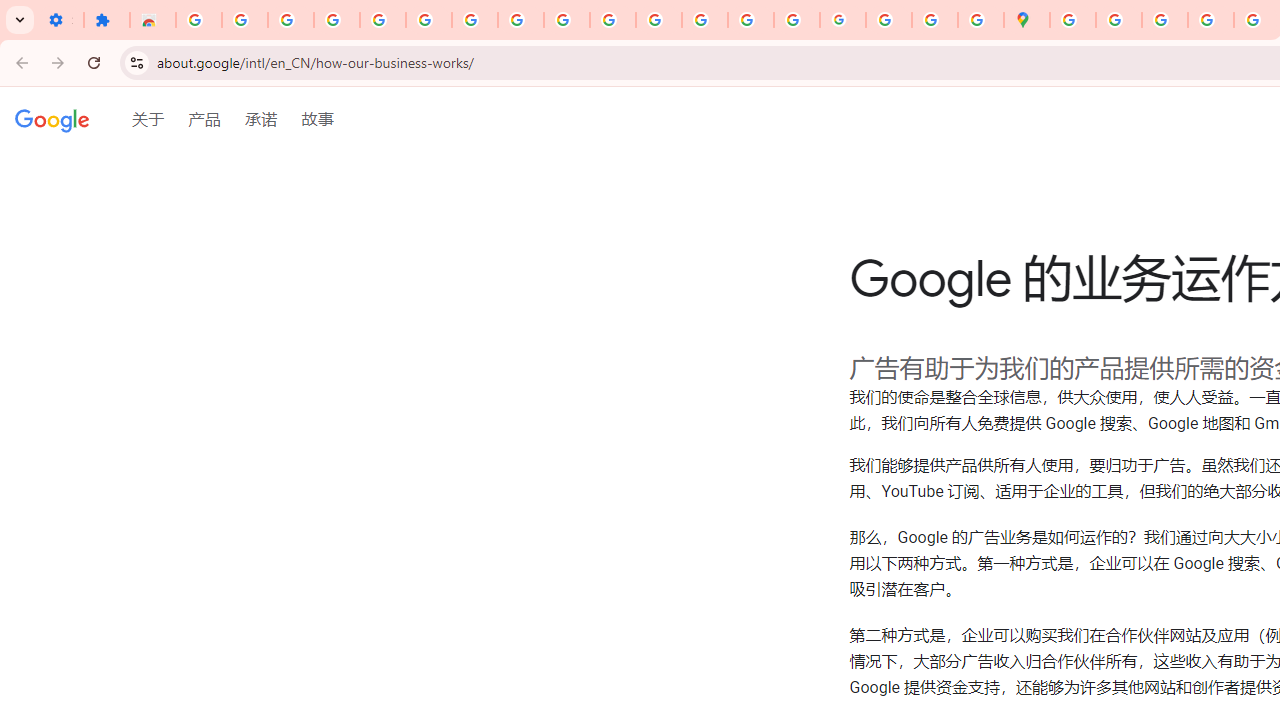 The height and width of the screenshot is (720, 1280). What do you see at coordinates (520, 20) in the screenshot?
I see `Google Account` at bounding box center [520, 20].